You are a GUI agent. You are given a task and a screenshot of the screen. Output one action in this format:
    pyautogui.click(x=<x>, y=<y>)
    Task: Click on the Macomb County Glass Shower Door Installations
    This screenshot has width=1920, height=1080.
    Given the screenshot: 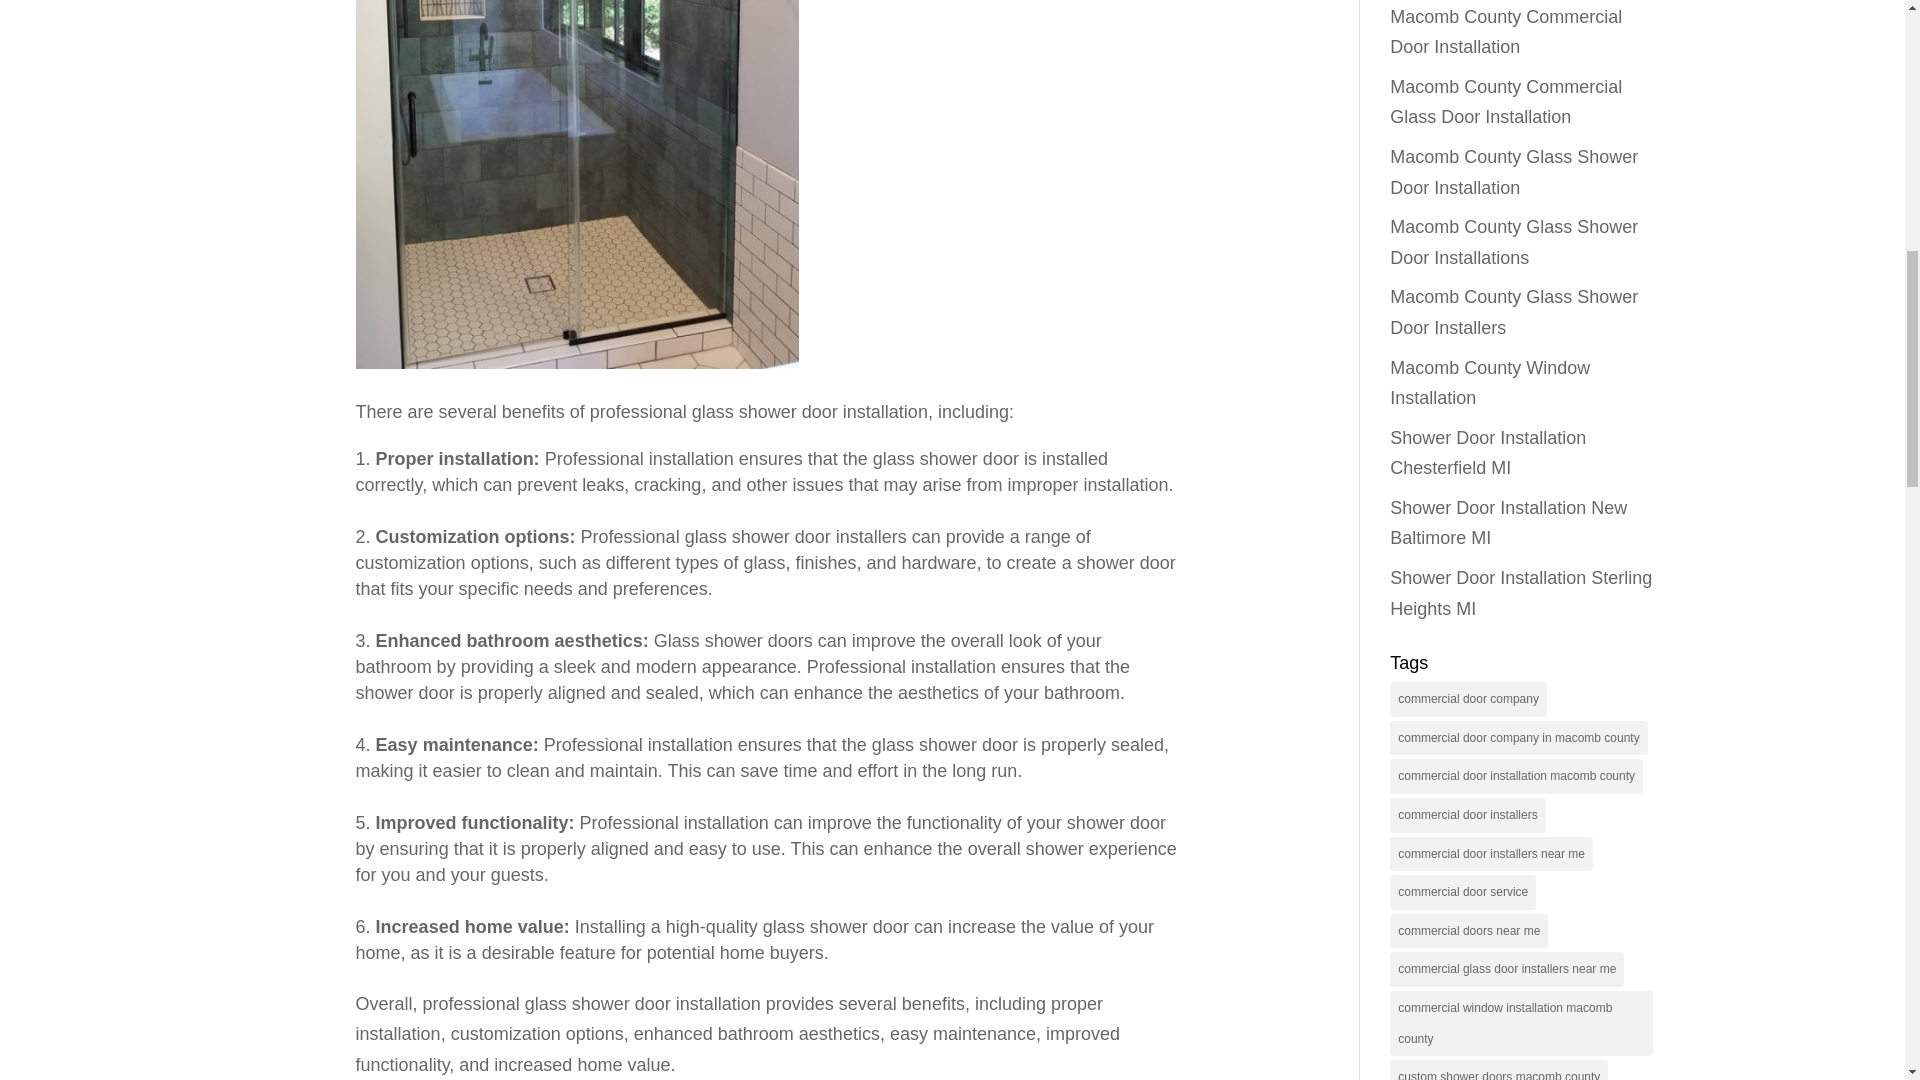 What is the action you would take?
    pyautogui.click(x=1514, y=242)
    